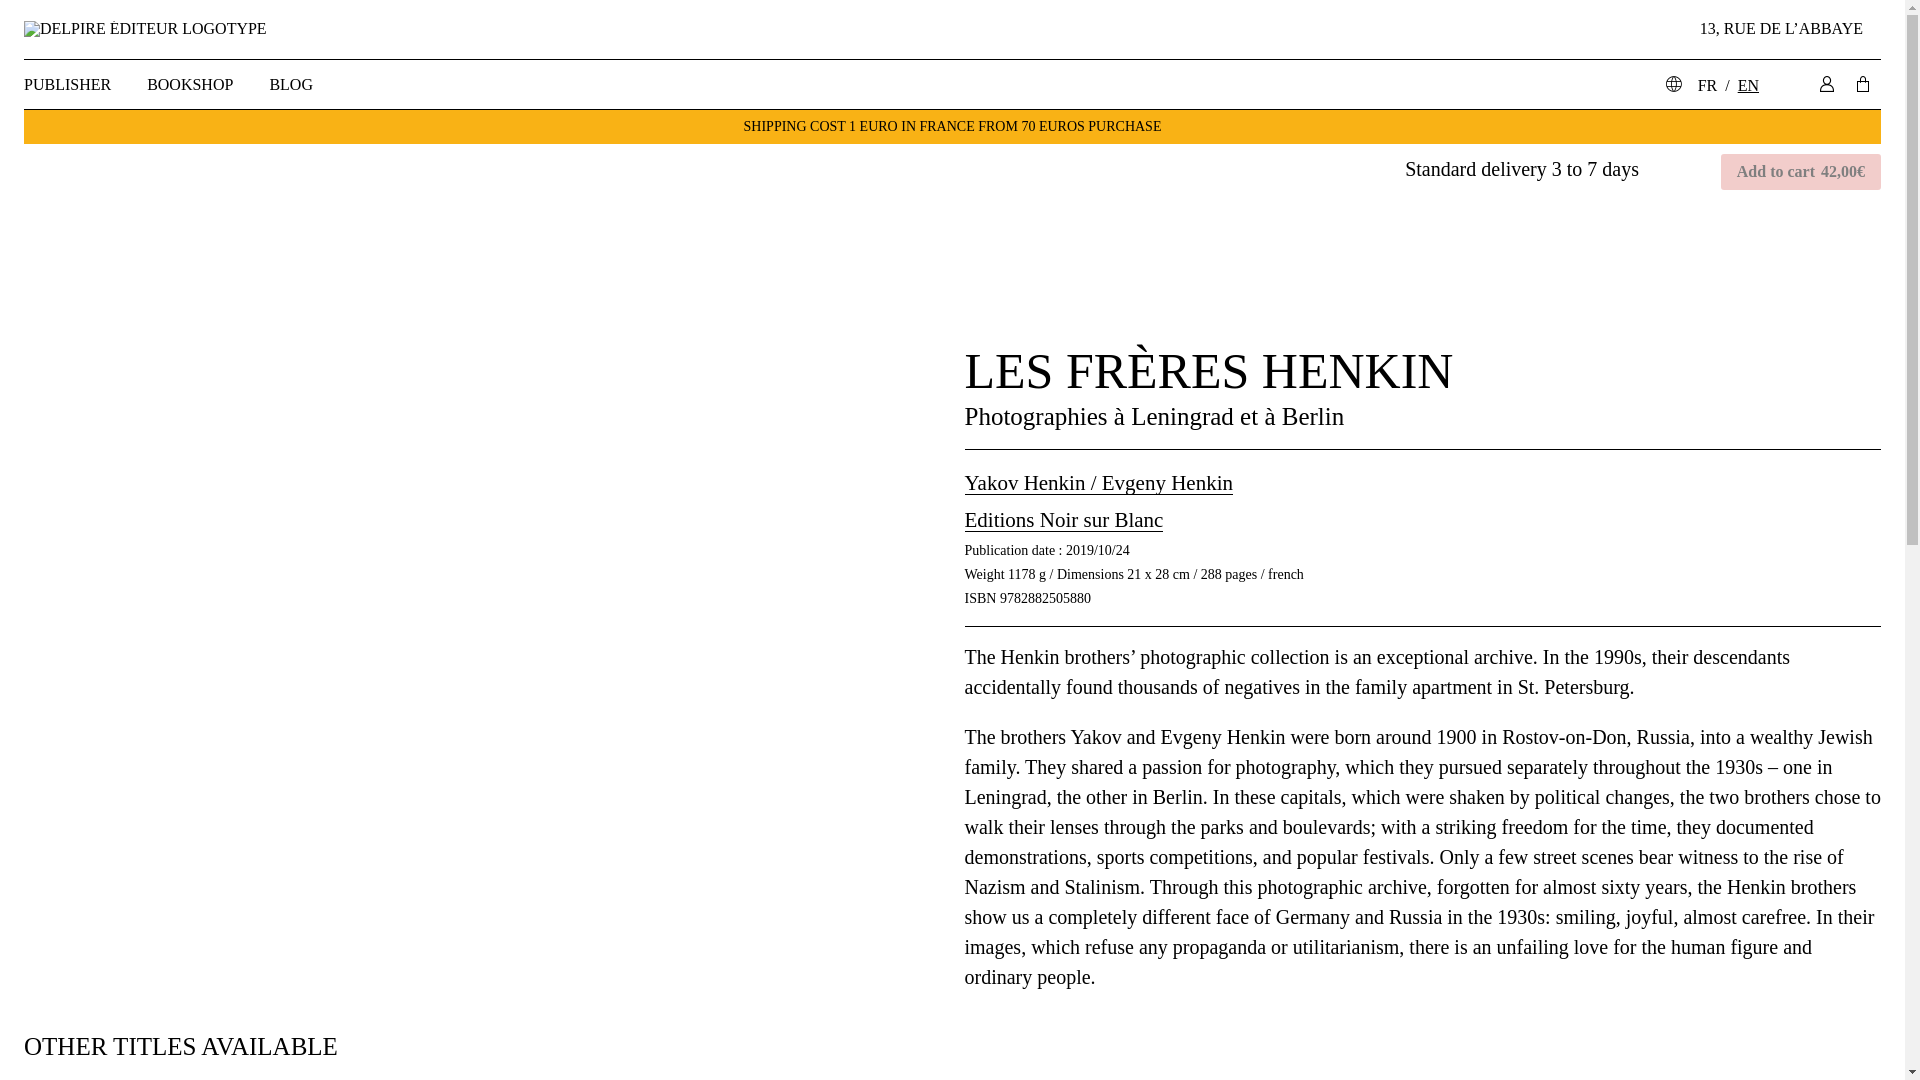  What do you see at coordinates (76, 84) in the screenshot?
I see `PUBLISHER` at bounding box center [76, 84].